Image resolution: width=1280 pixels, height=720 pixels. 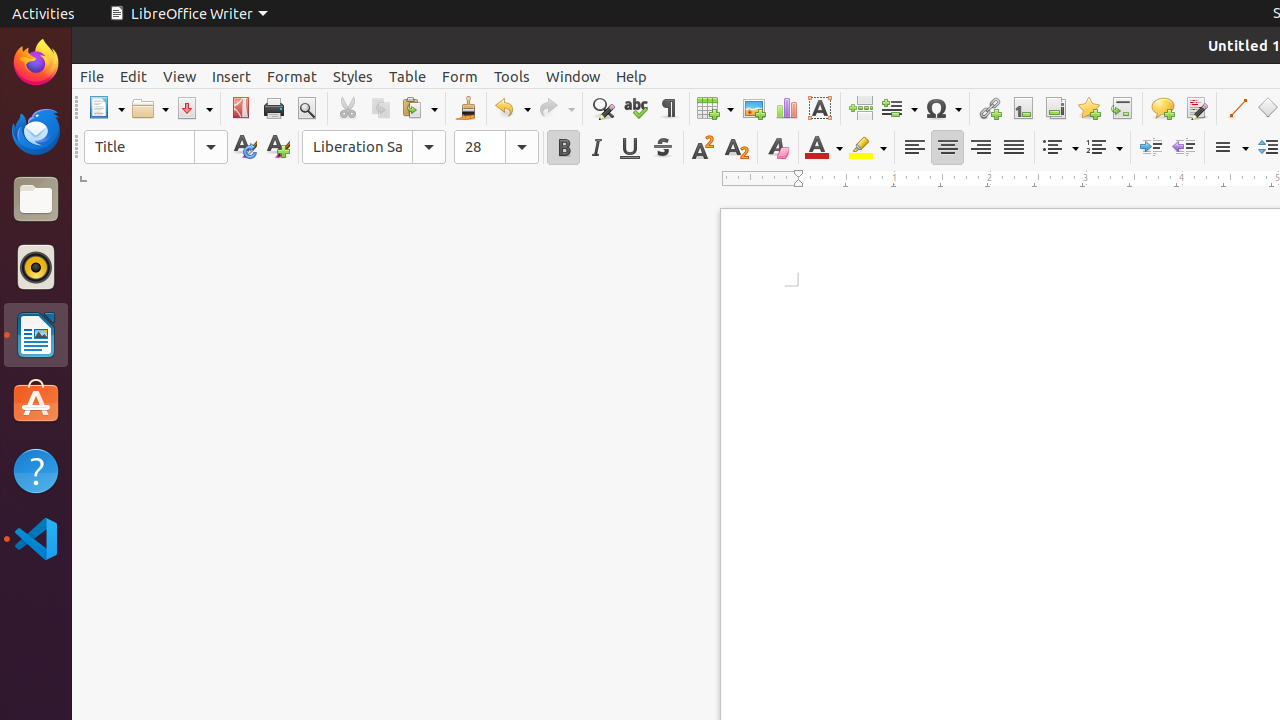 What do you see at coordinates (573, 76) in the screenshot?
I see `Window` at bounding box center [573, 76].